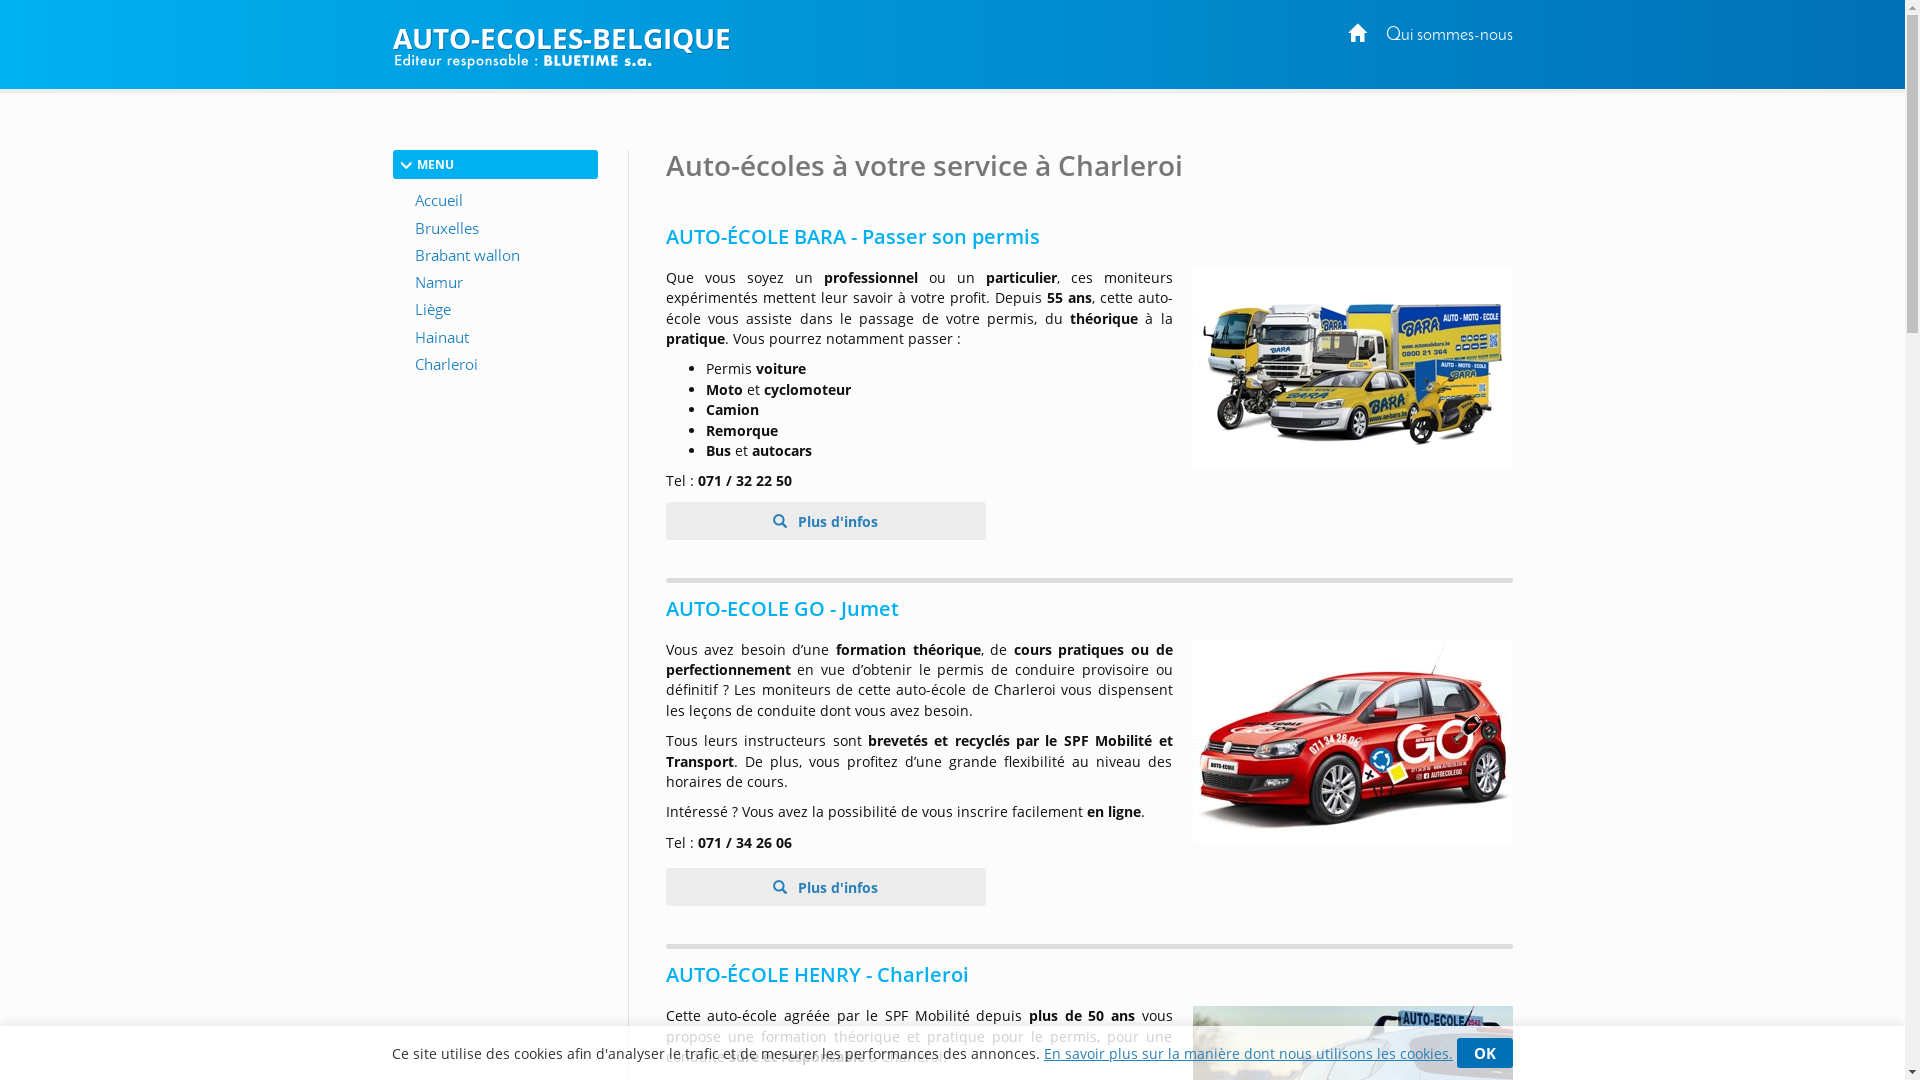 The width and height of the screenshot is (1920, 1080). I want to click on Plus d'infos, so click(826, 887).